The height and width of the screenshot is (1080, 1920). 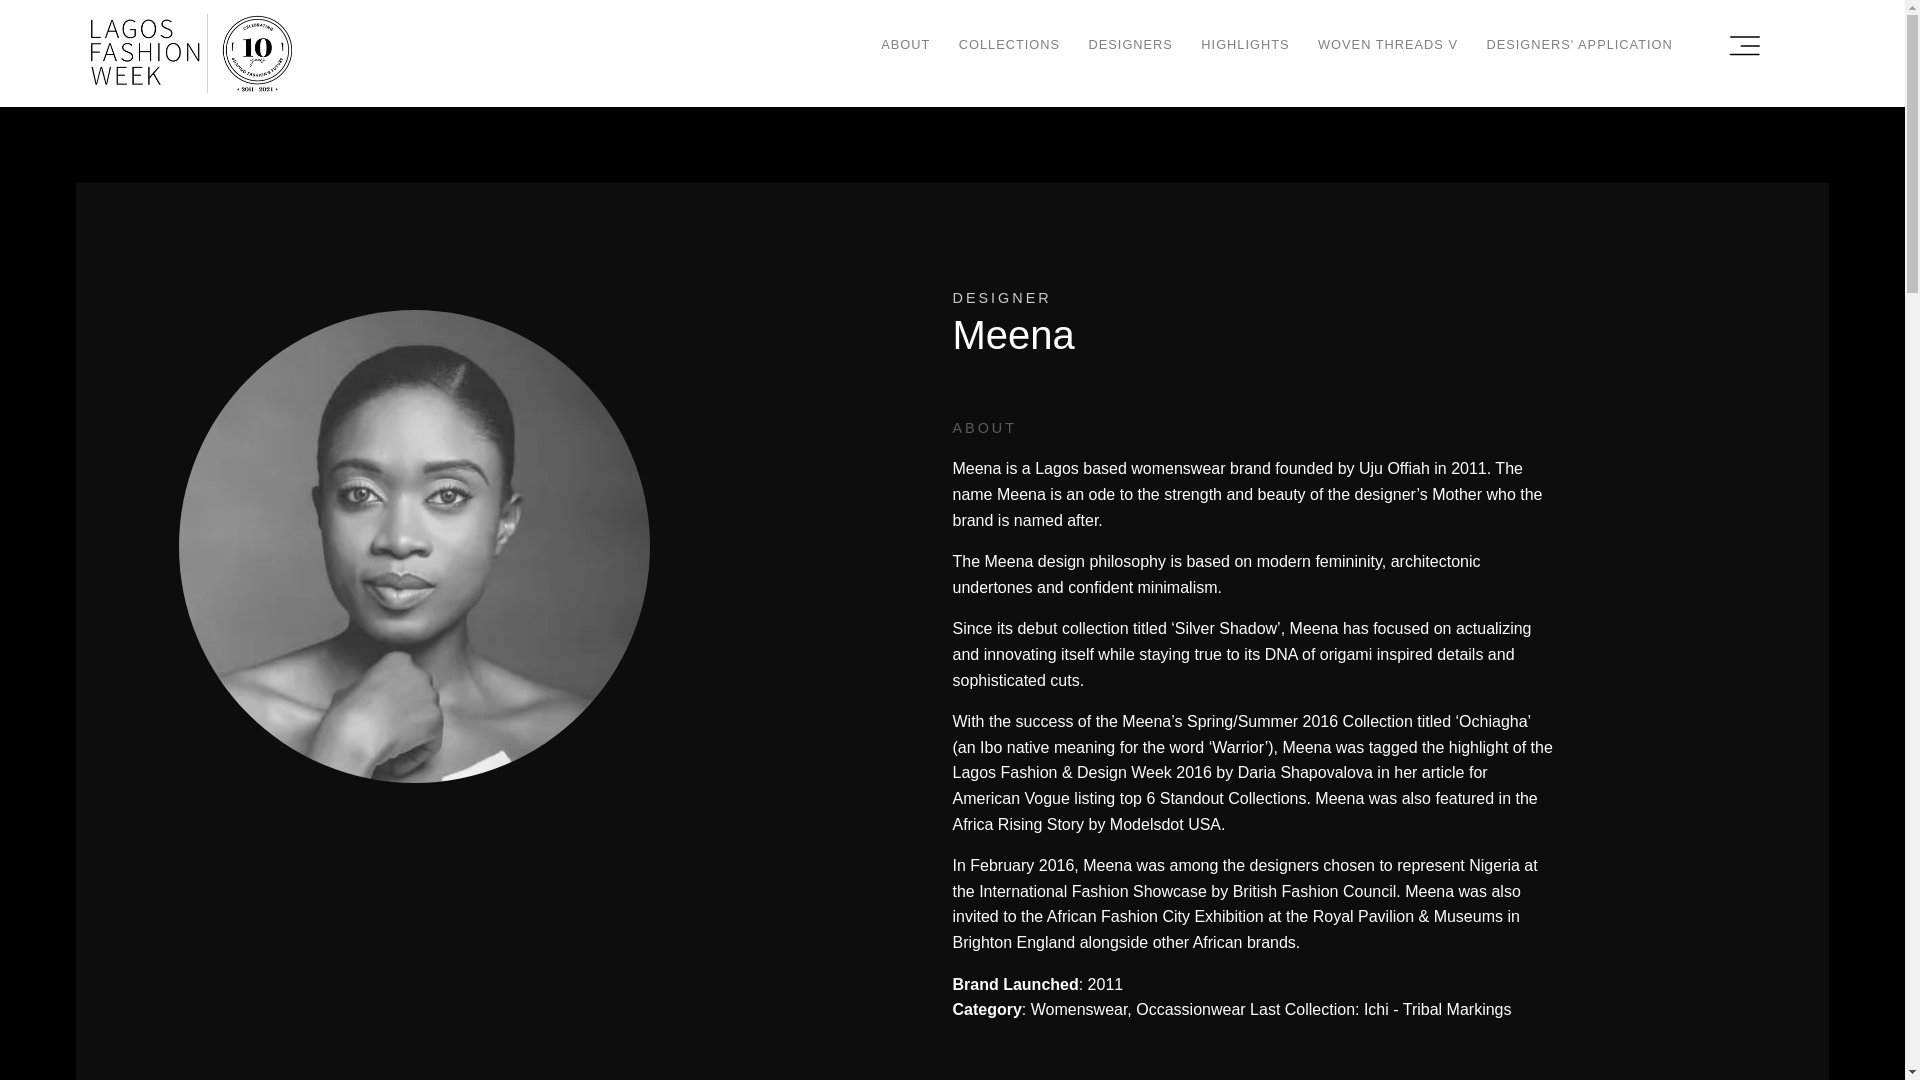 I want to click on ABOUT, so click(x=905, y=44).